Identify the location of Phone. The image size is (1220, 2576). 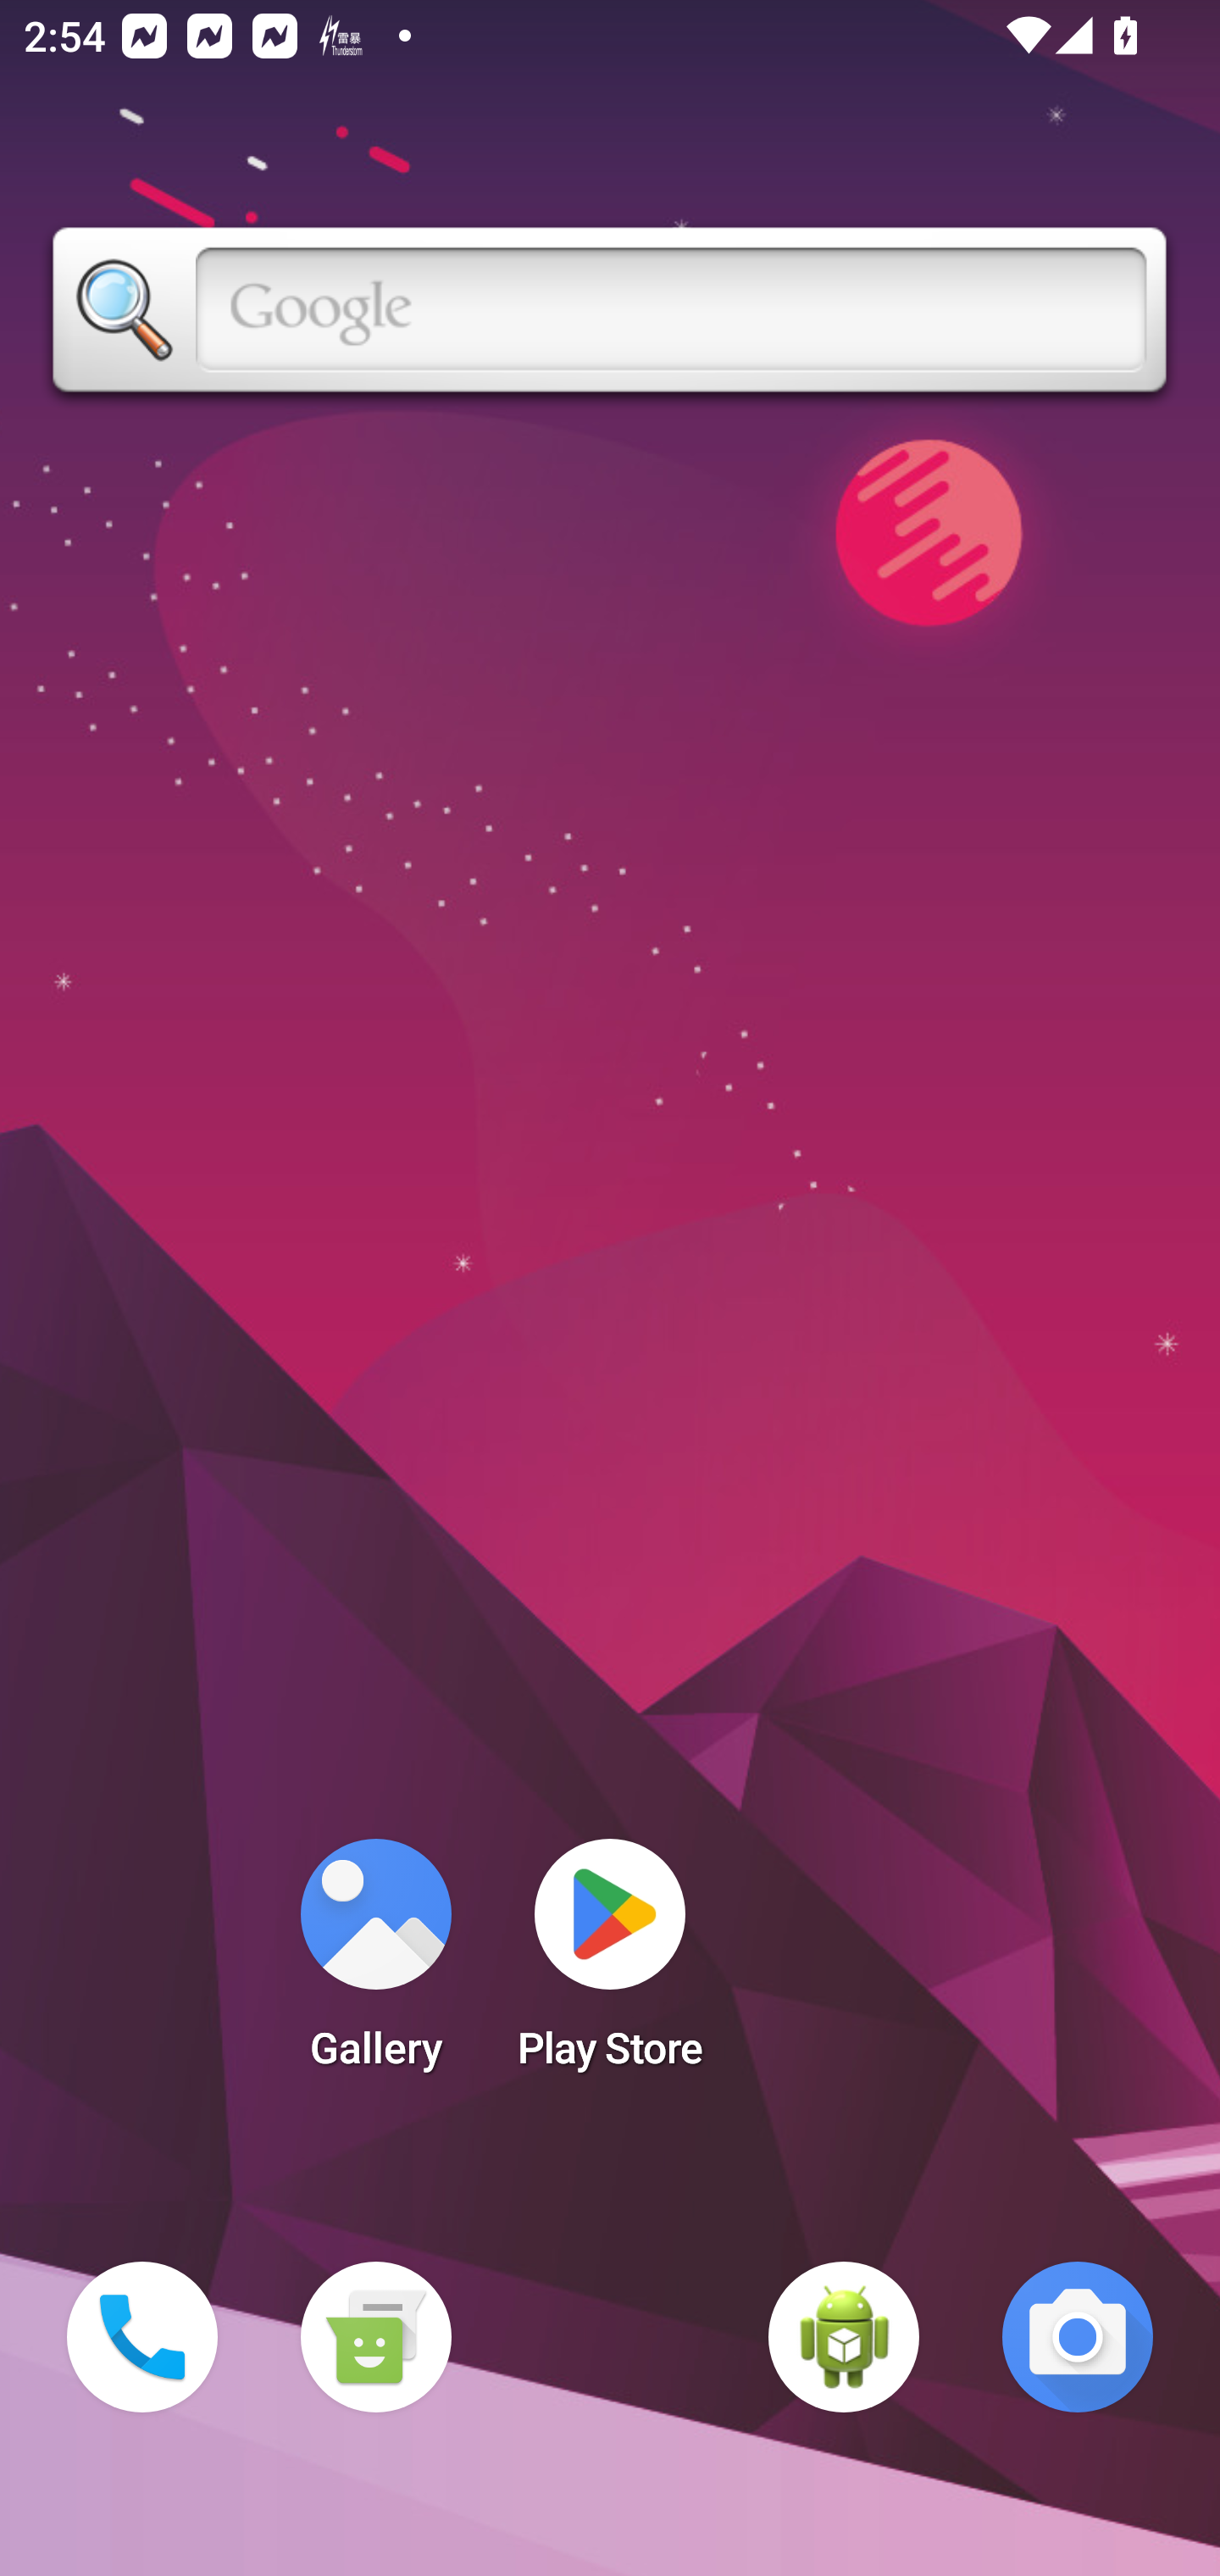
(142, 2337).